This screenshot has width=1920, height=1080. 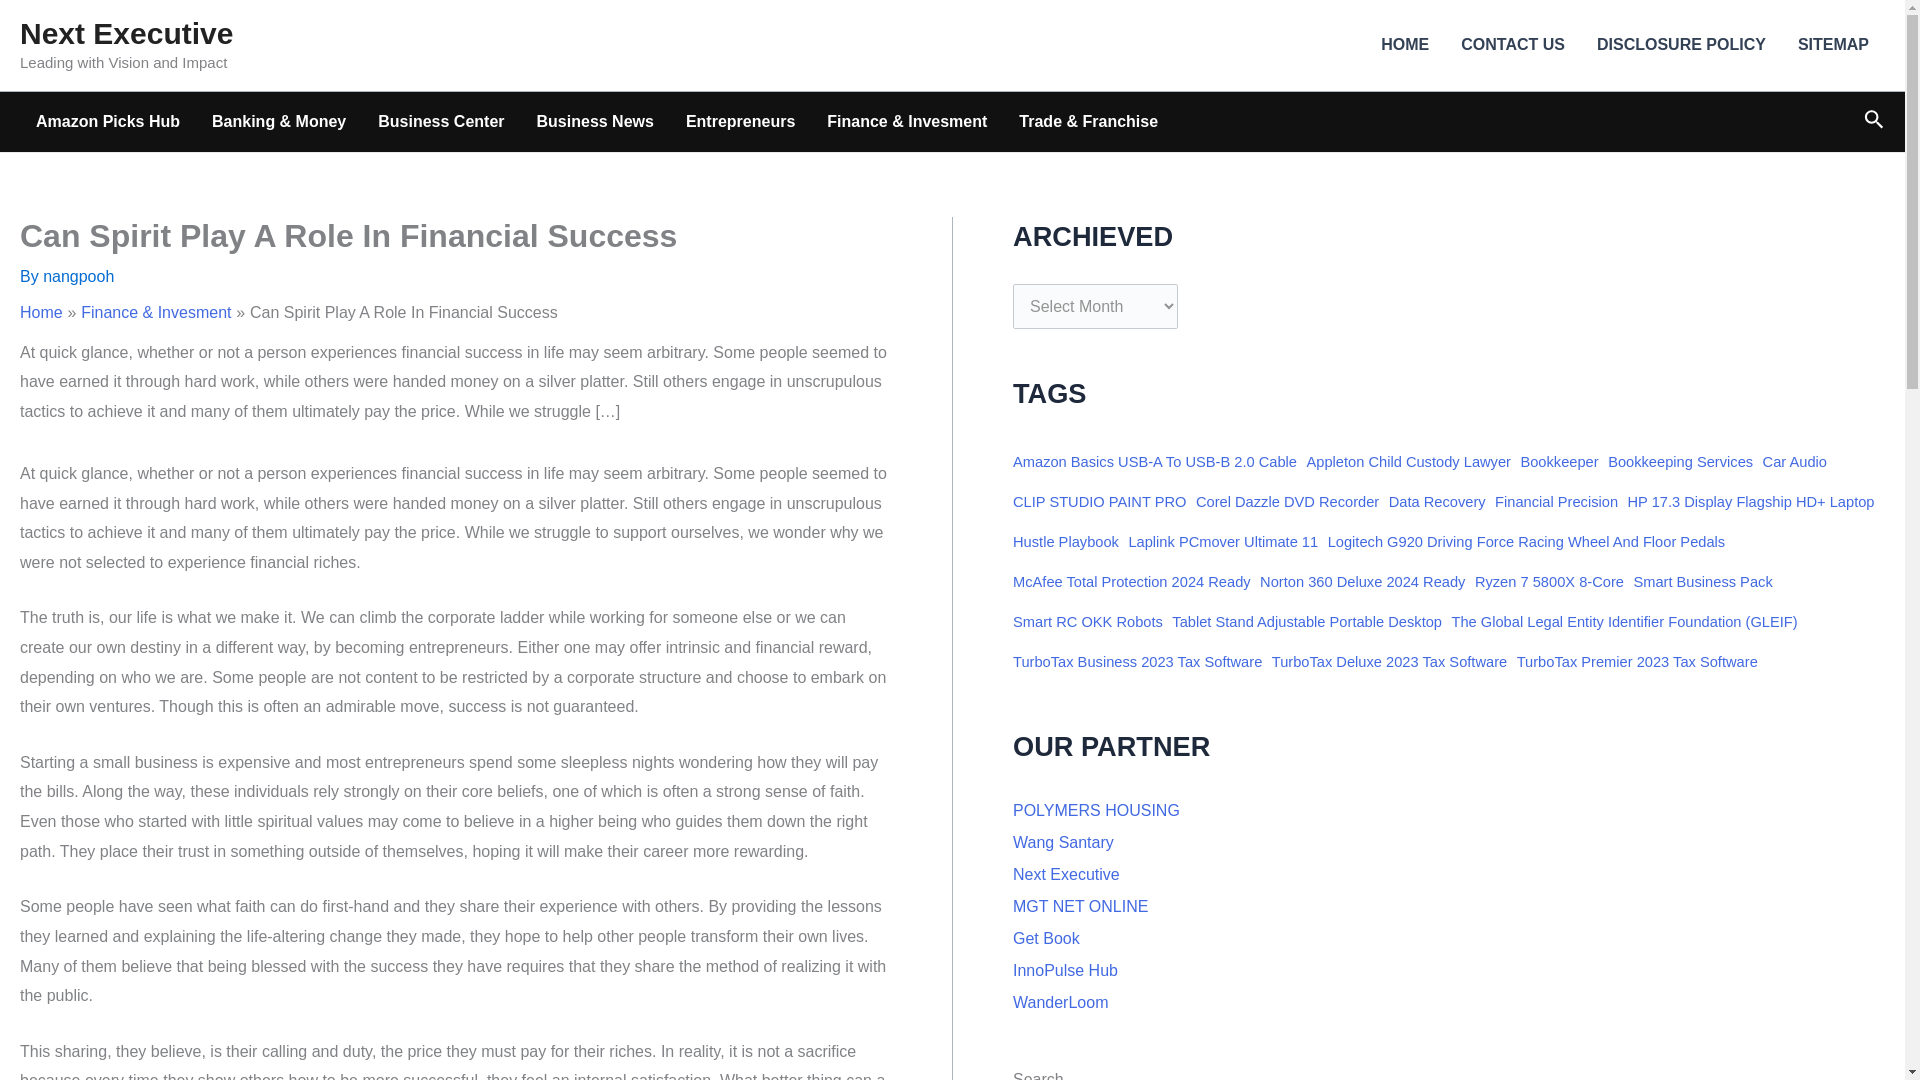 I want to click on Amazon Picks Hub, so click(x=107, y=122).